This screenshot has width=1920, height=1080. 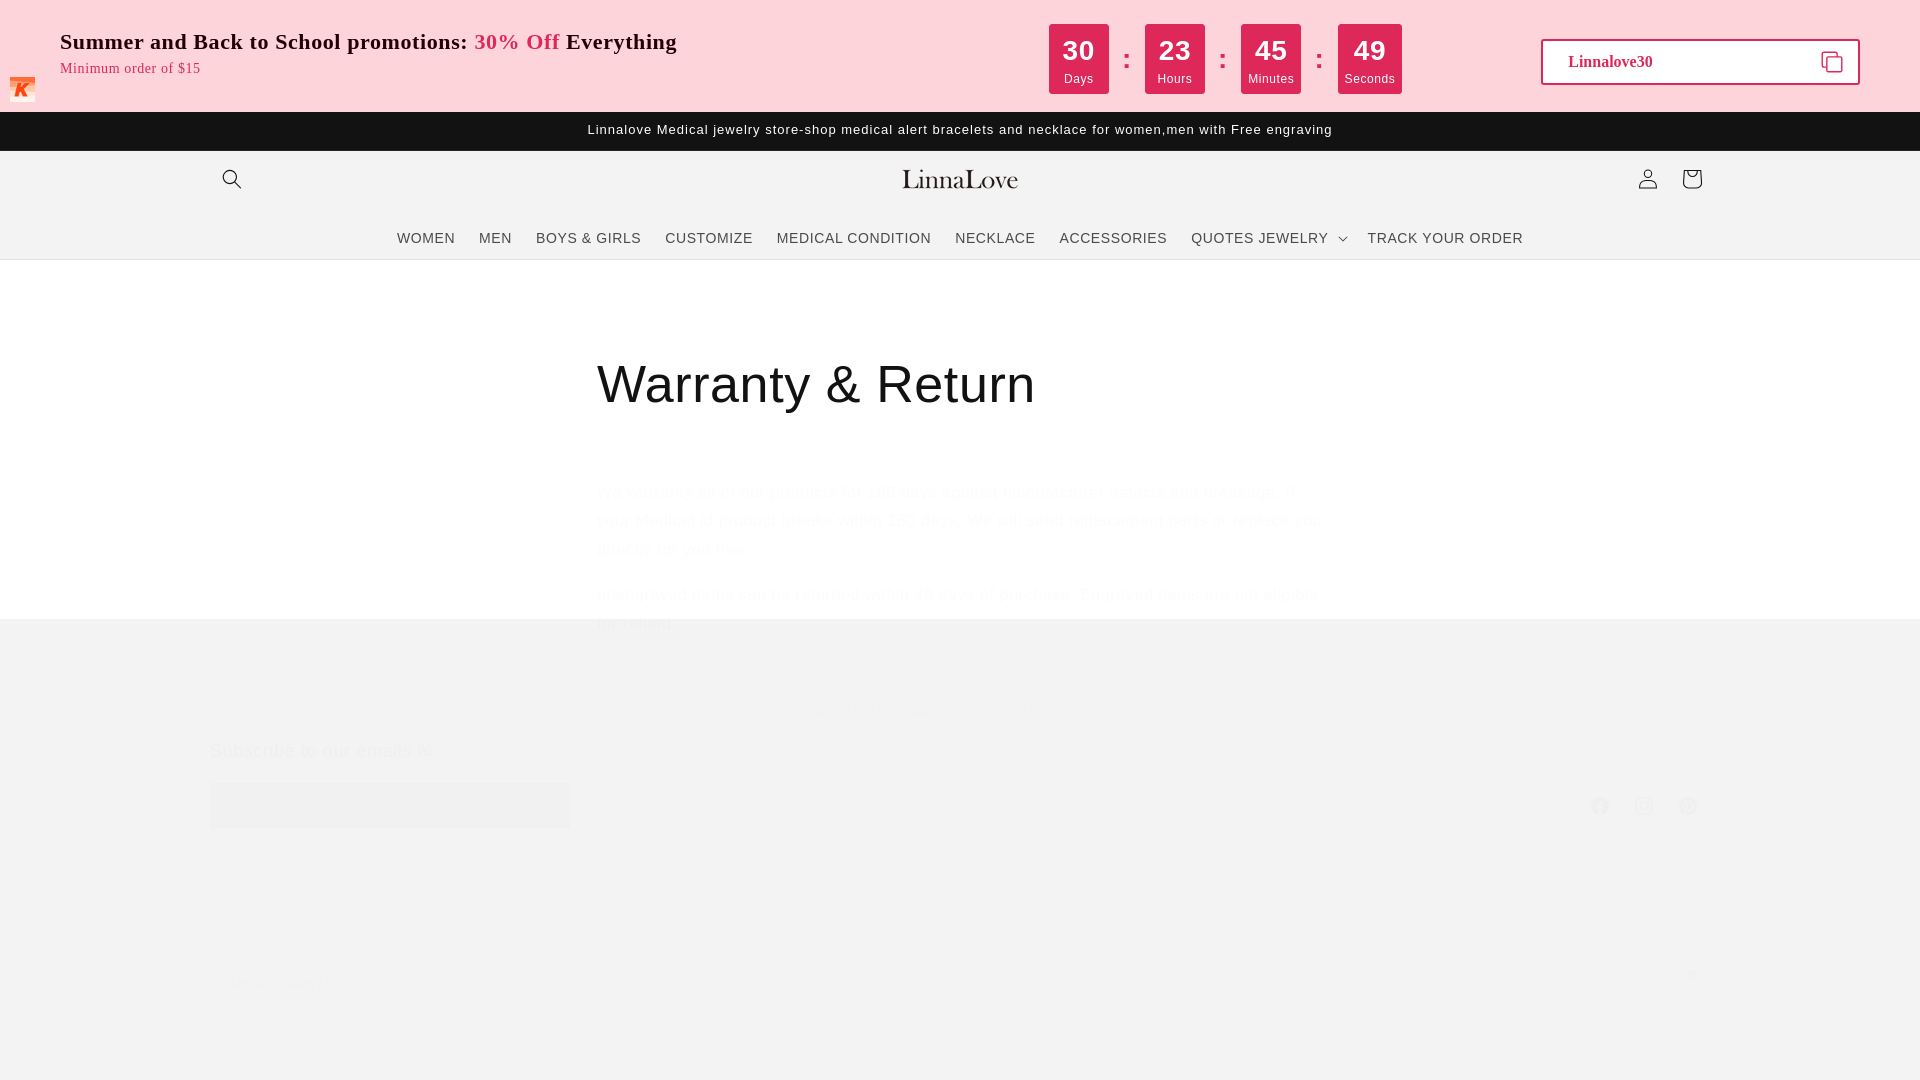 What do you see at coordinates (960, 712) in the screenshot?
I see `ABOUT US FAQ BLOG USE GUIDE` at bounding box center [960, 712].